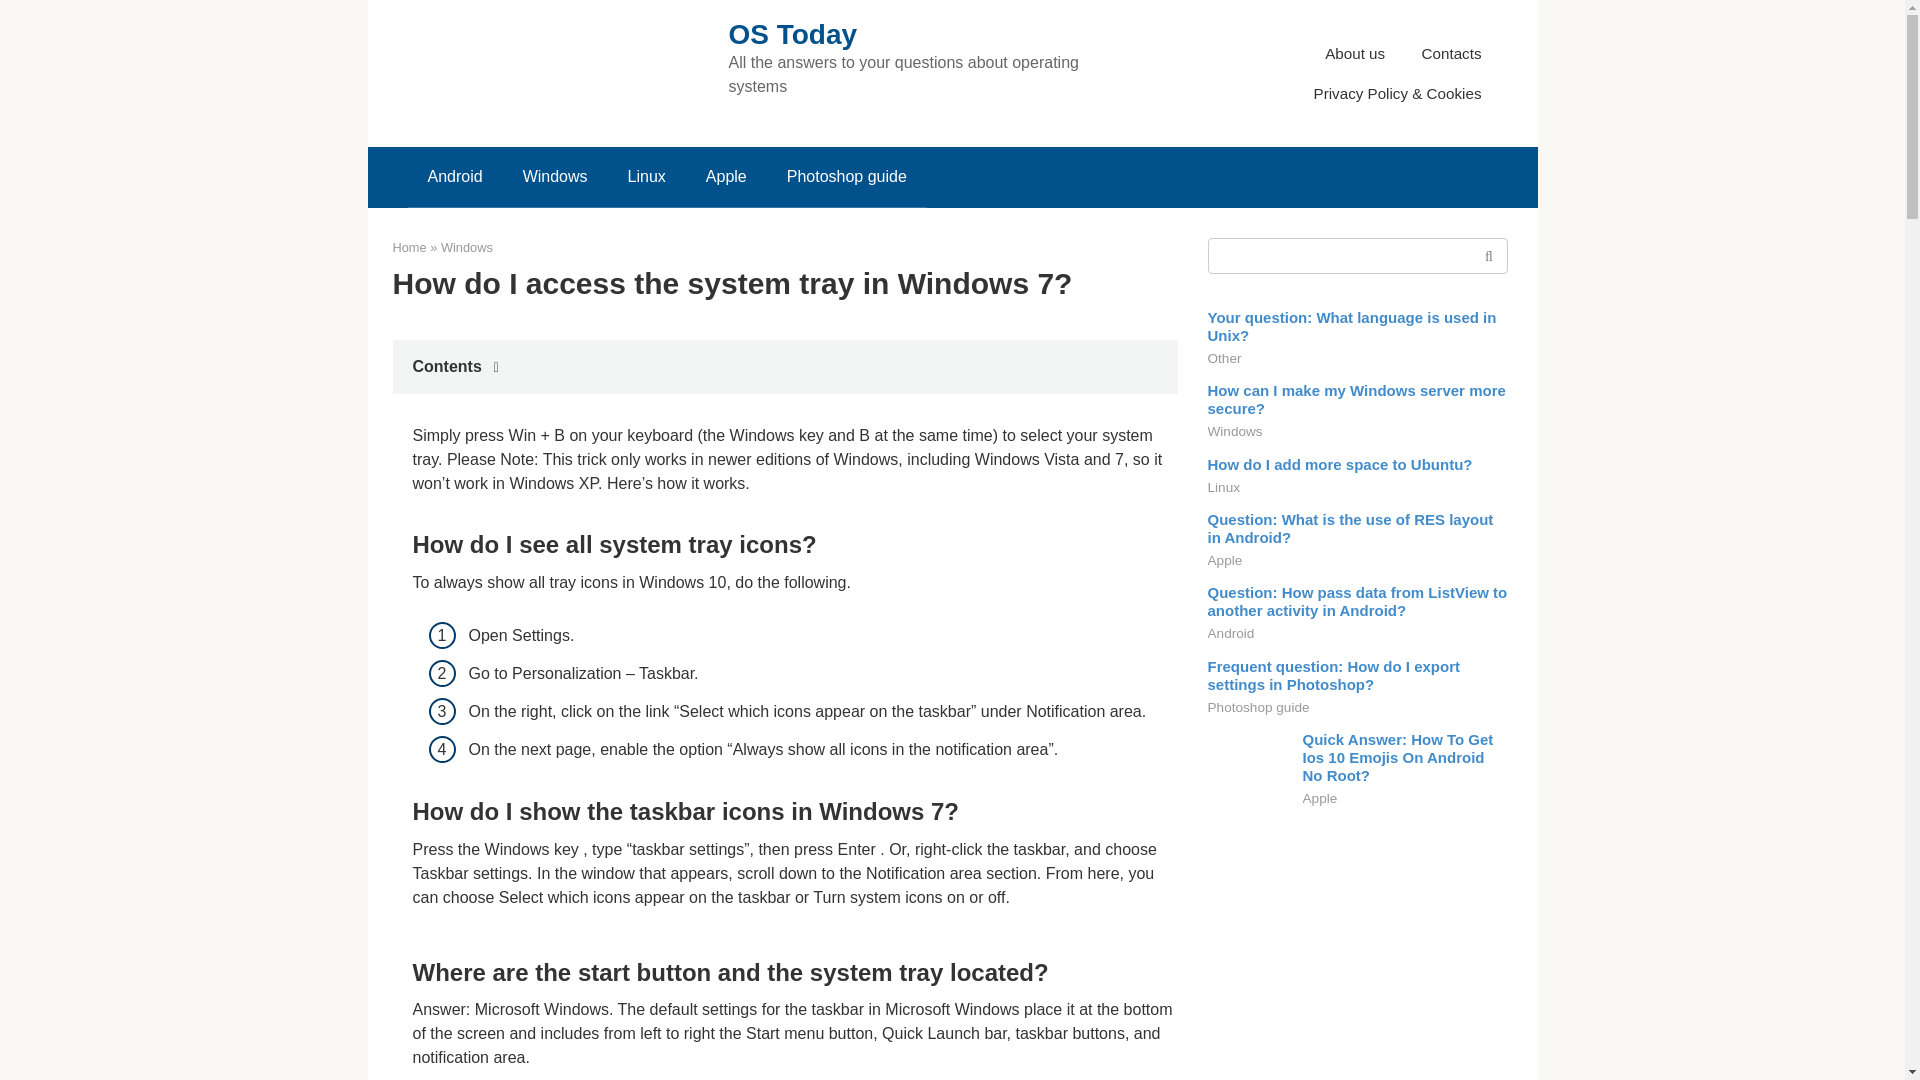  What do you see at coordinates (455, 176) in the screenshot?
I see `Android` at bounding box center [455, 176].